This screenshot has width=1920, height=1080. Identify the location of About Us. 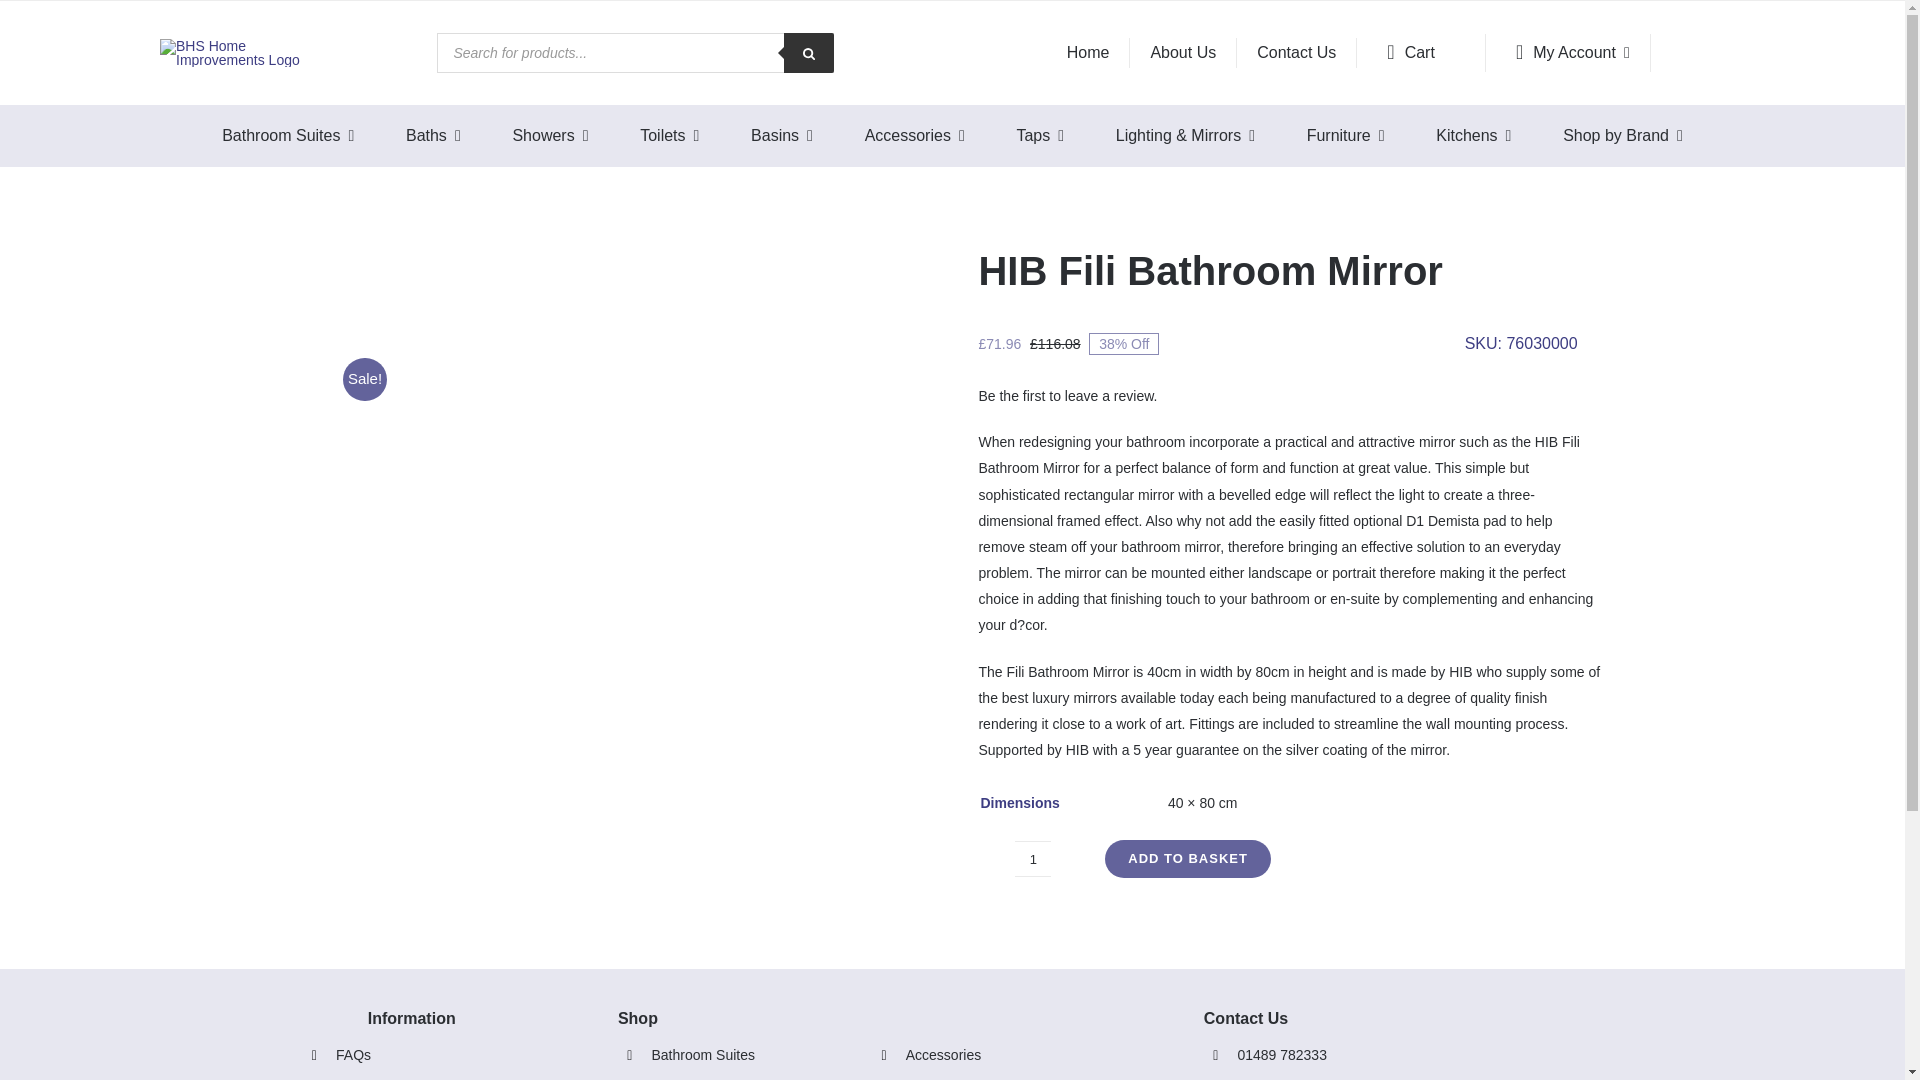
(1183, 52).